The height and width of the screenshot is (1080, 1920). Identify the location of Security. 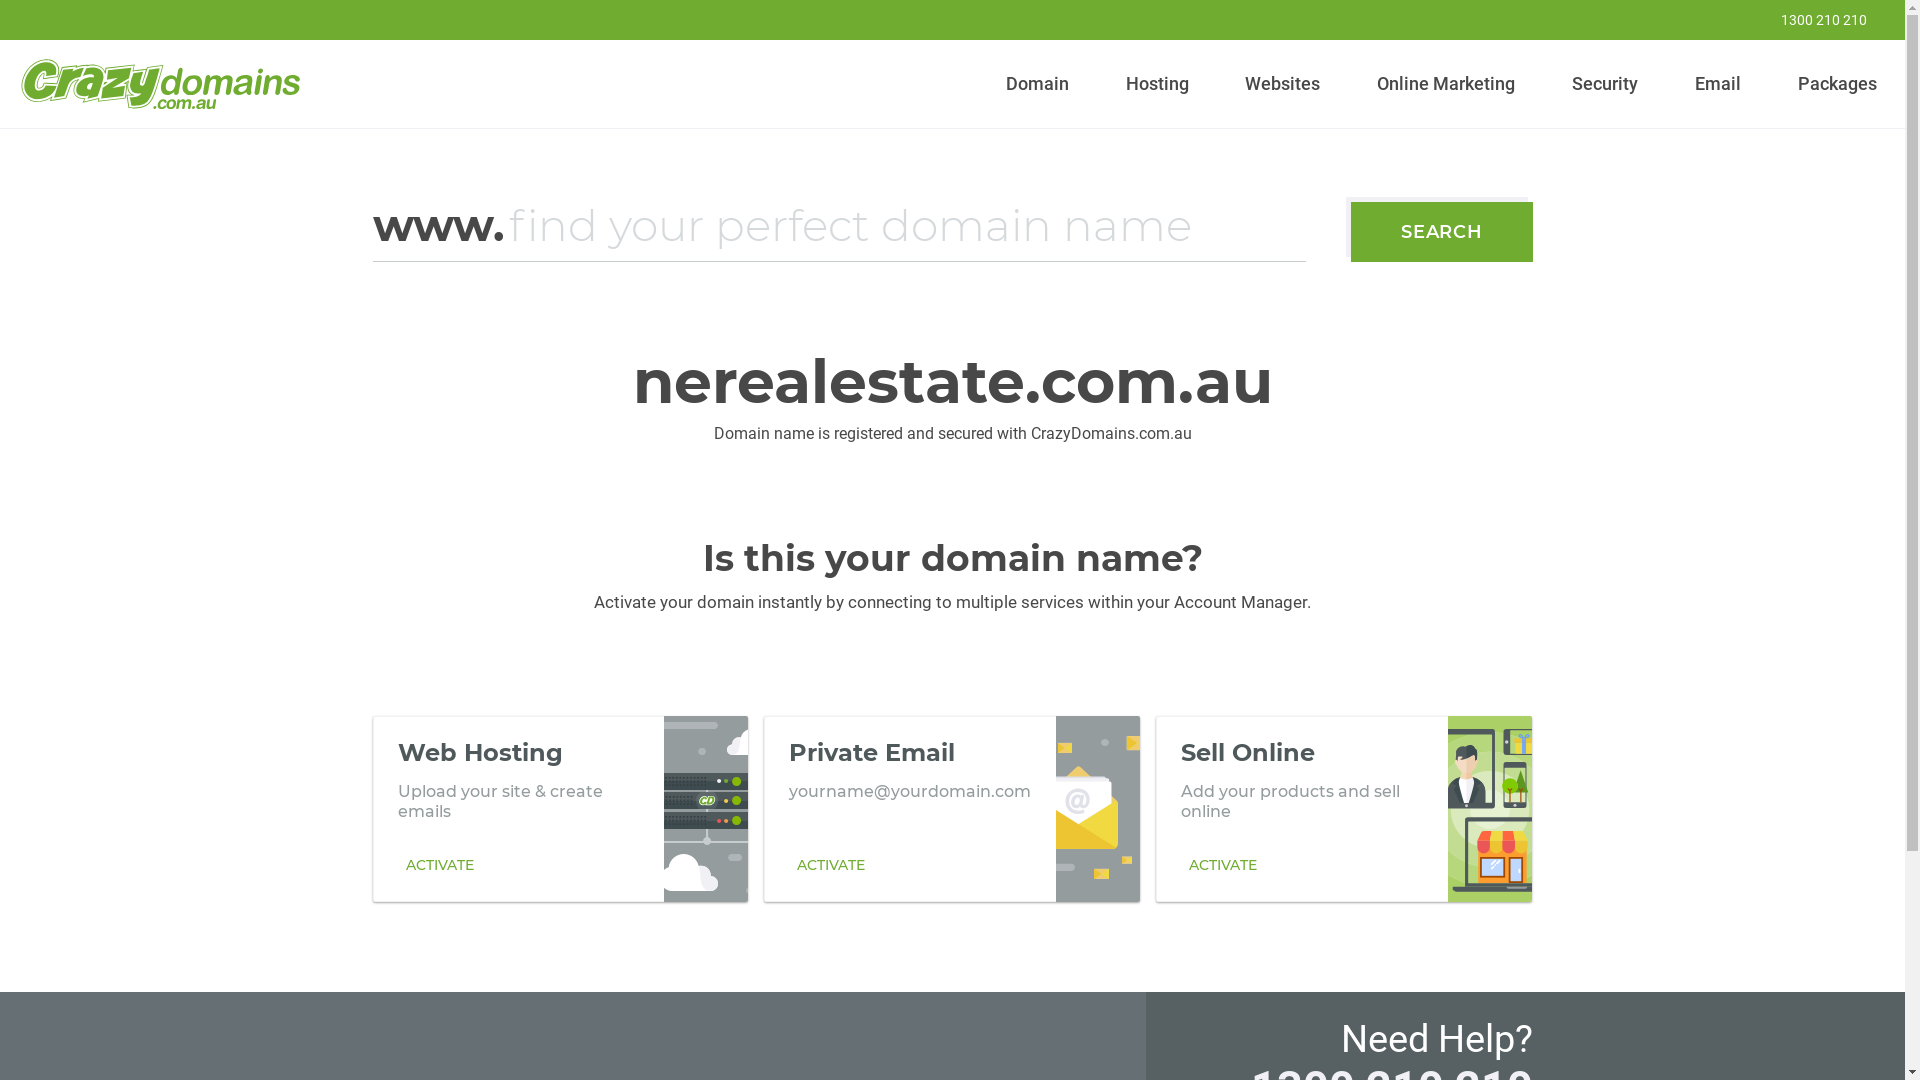
(1606, 84).